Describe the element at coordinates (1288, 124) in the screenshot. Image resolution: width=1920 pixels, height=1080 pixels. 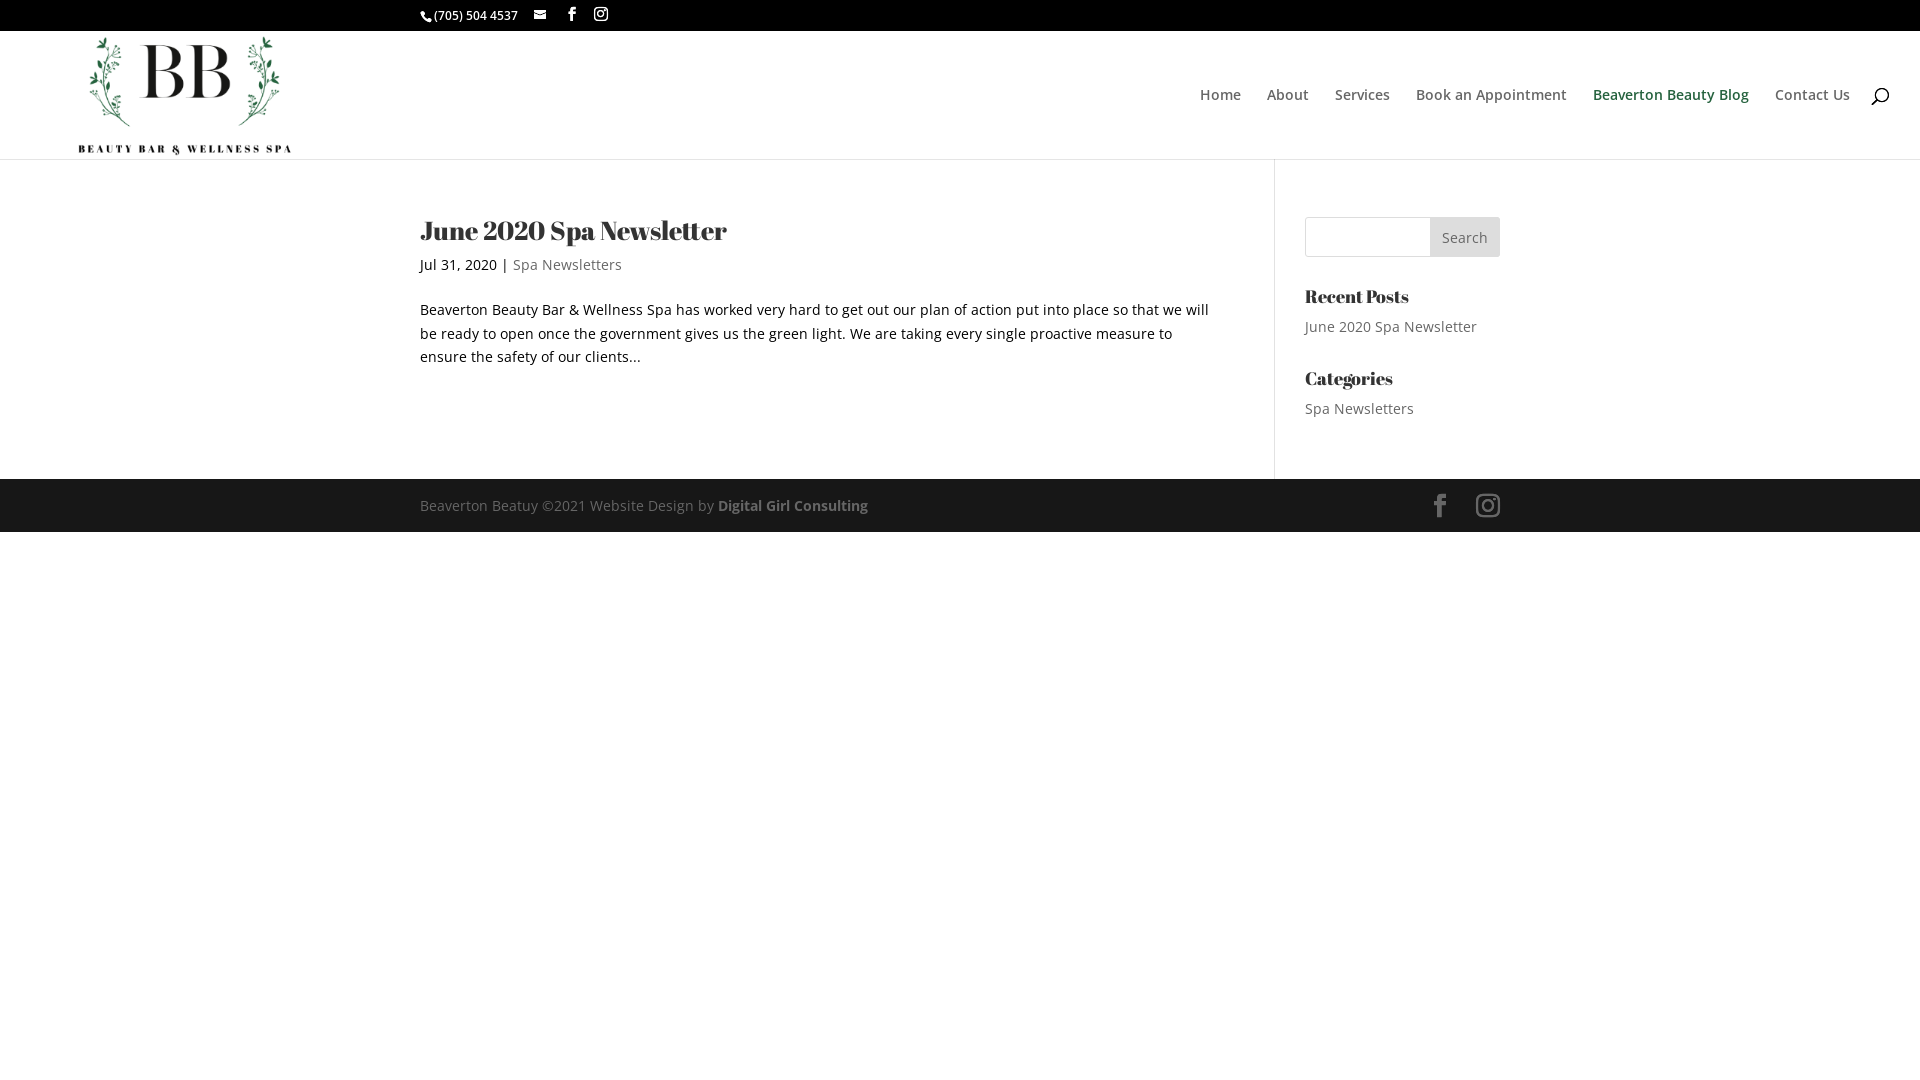
I see `About` at that location.